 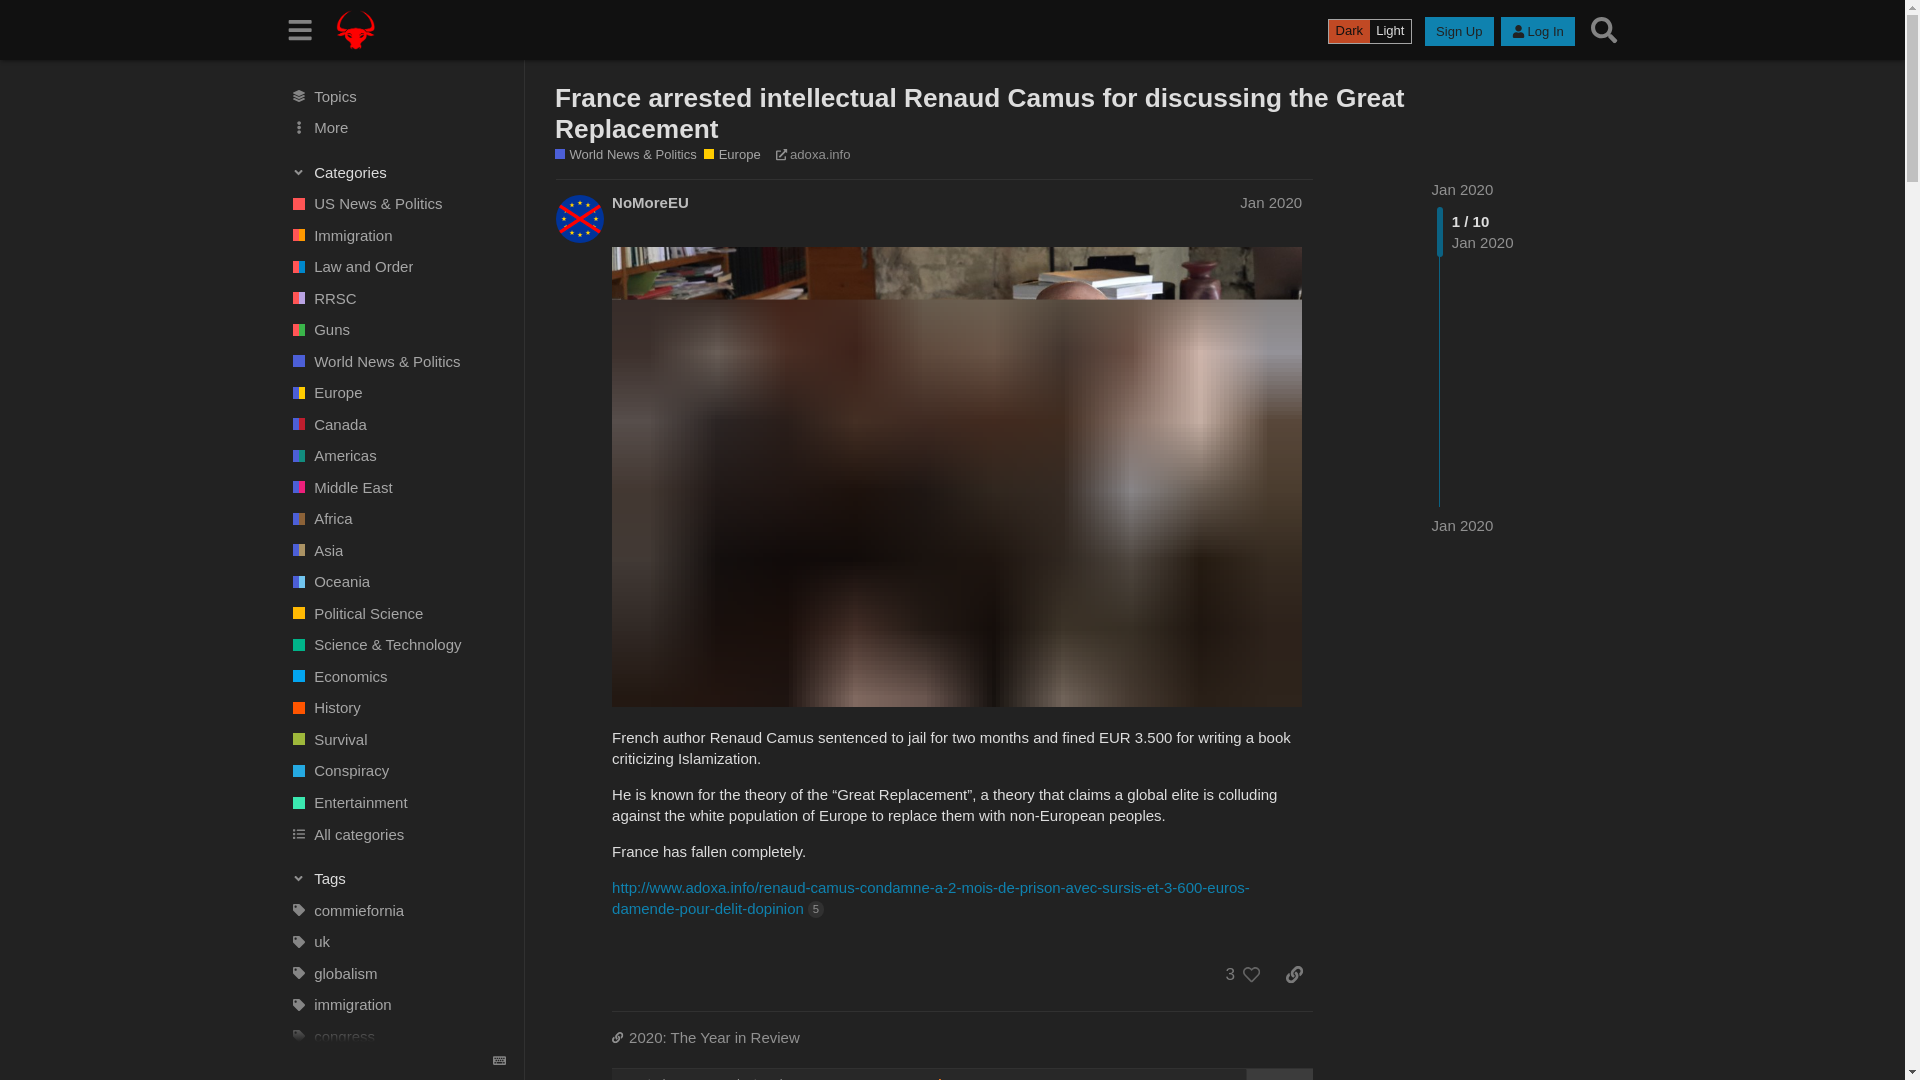 What do you see at coordinates (389, 550) in the screenshot?
I see `Asia` at bounding box center [389, 550].